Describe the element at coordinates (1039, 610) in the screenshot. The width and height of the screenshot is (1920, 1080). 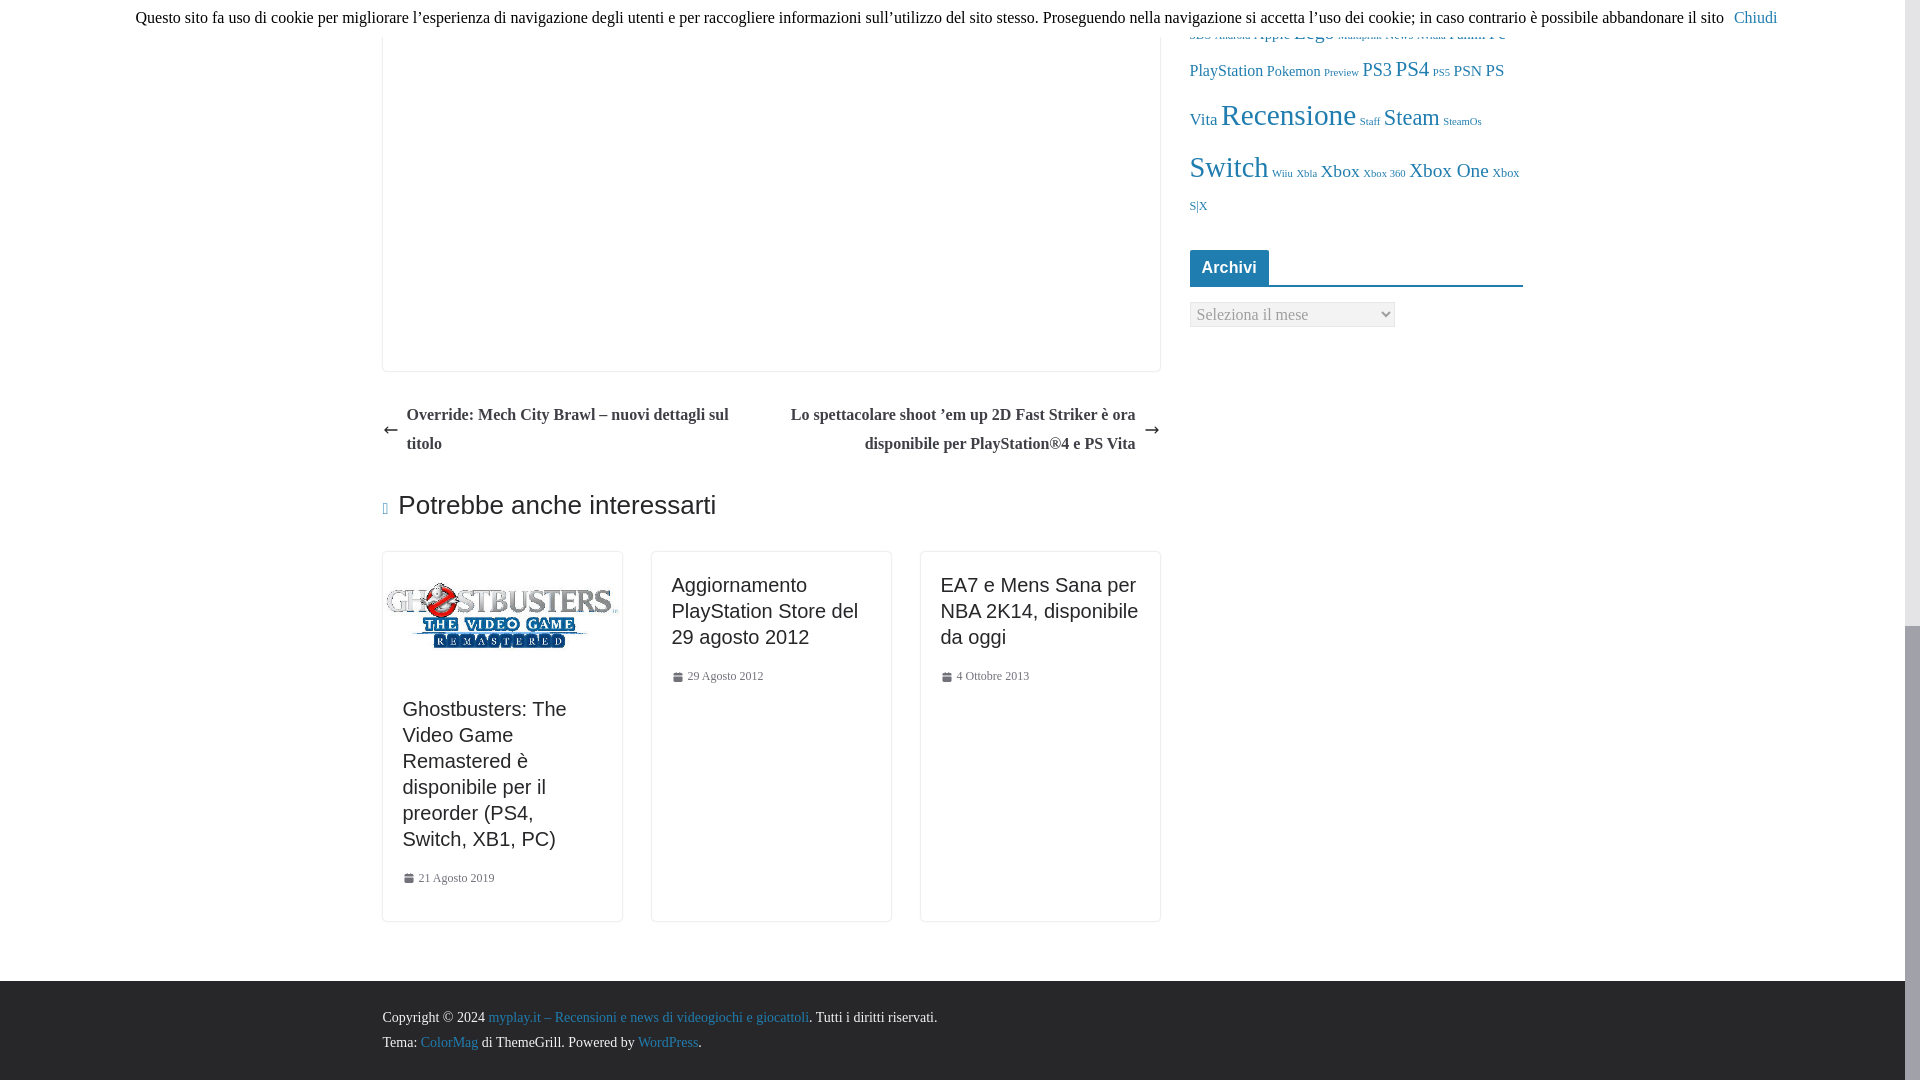
I see `EA7 e Mens Sana per NBA 2K14, disponibile da oggi` at that location.